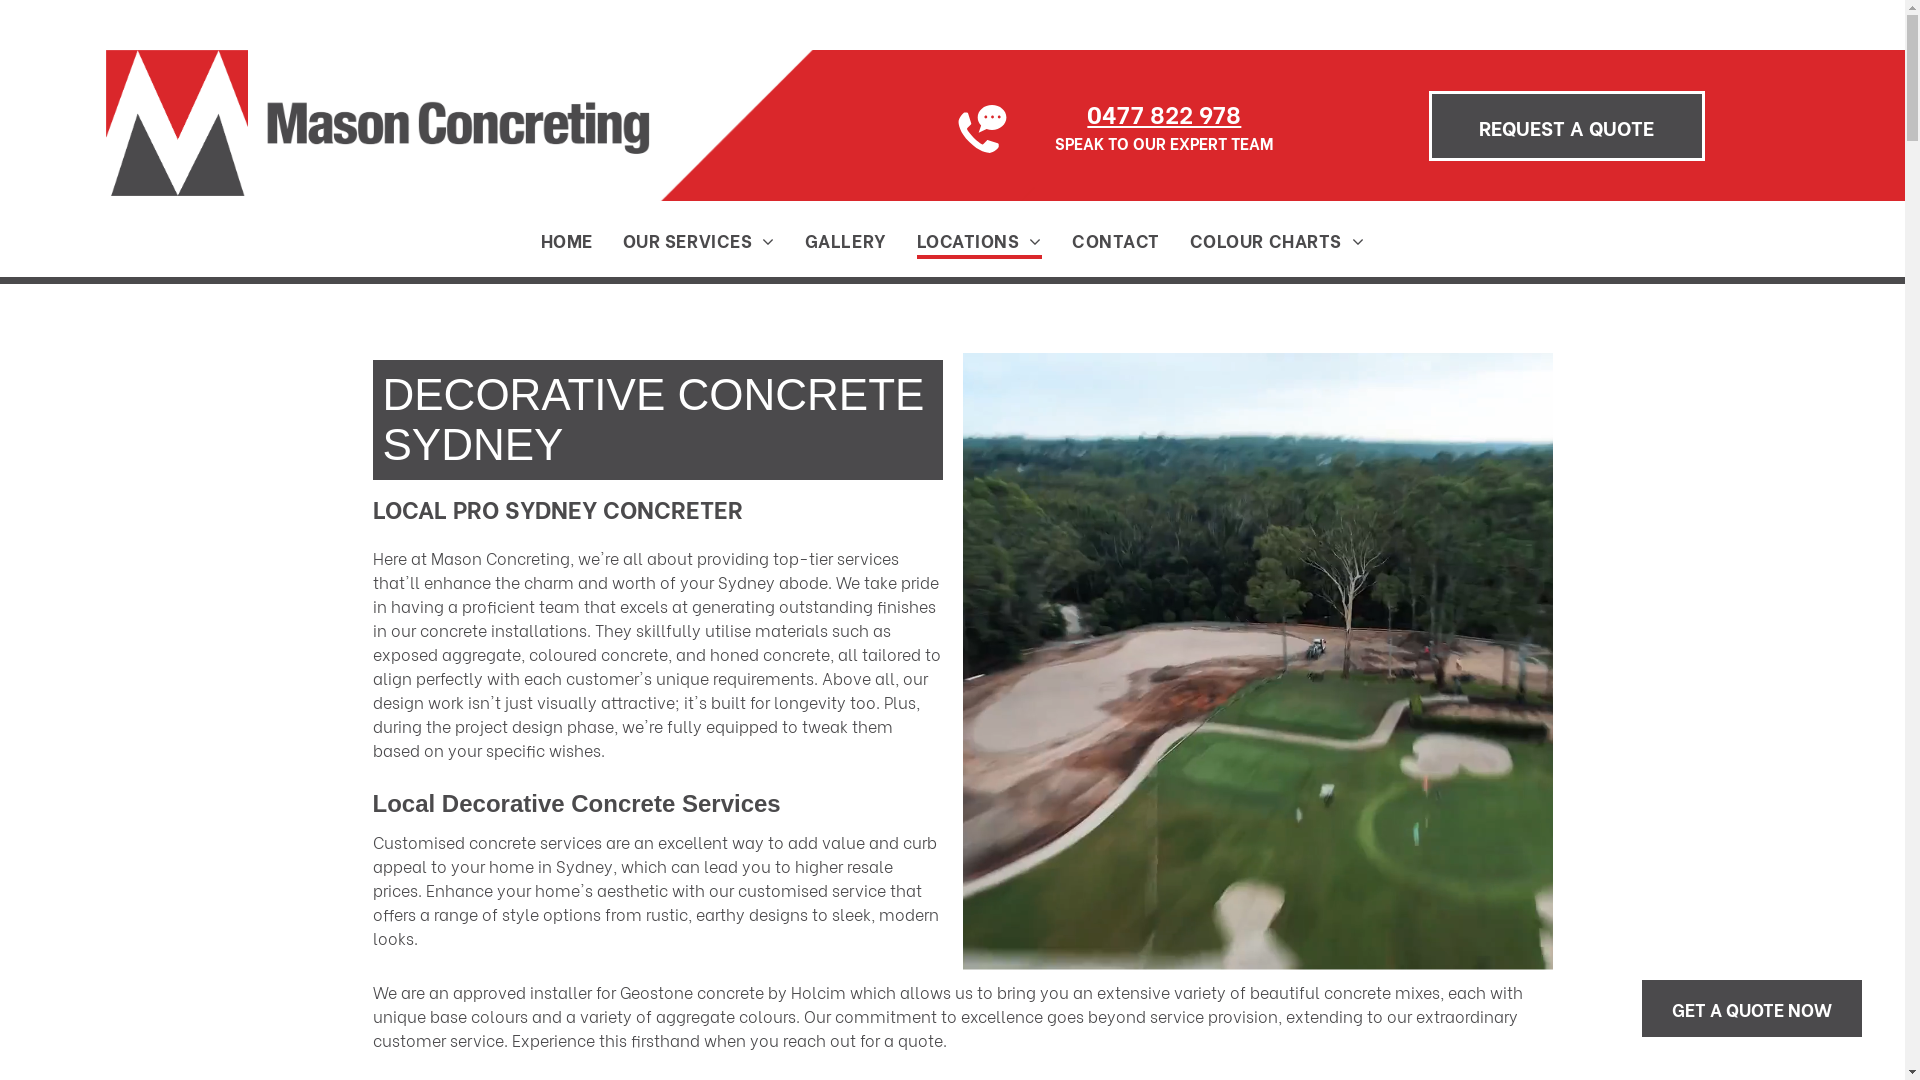 This screenshot has width=1920, height=1080. What do you see at coordinates (567, 240) in the screenshot?
I see `HOME` at bounding box center [567, 240].